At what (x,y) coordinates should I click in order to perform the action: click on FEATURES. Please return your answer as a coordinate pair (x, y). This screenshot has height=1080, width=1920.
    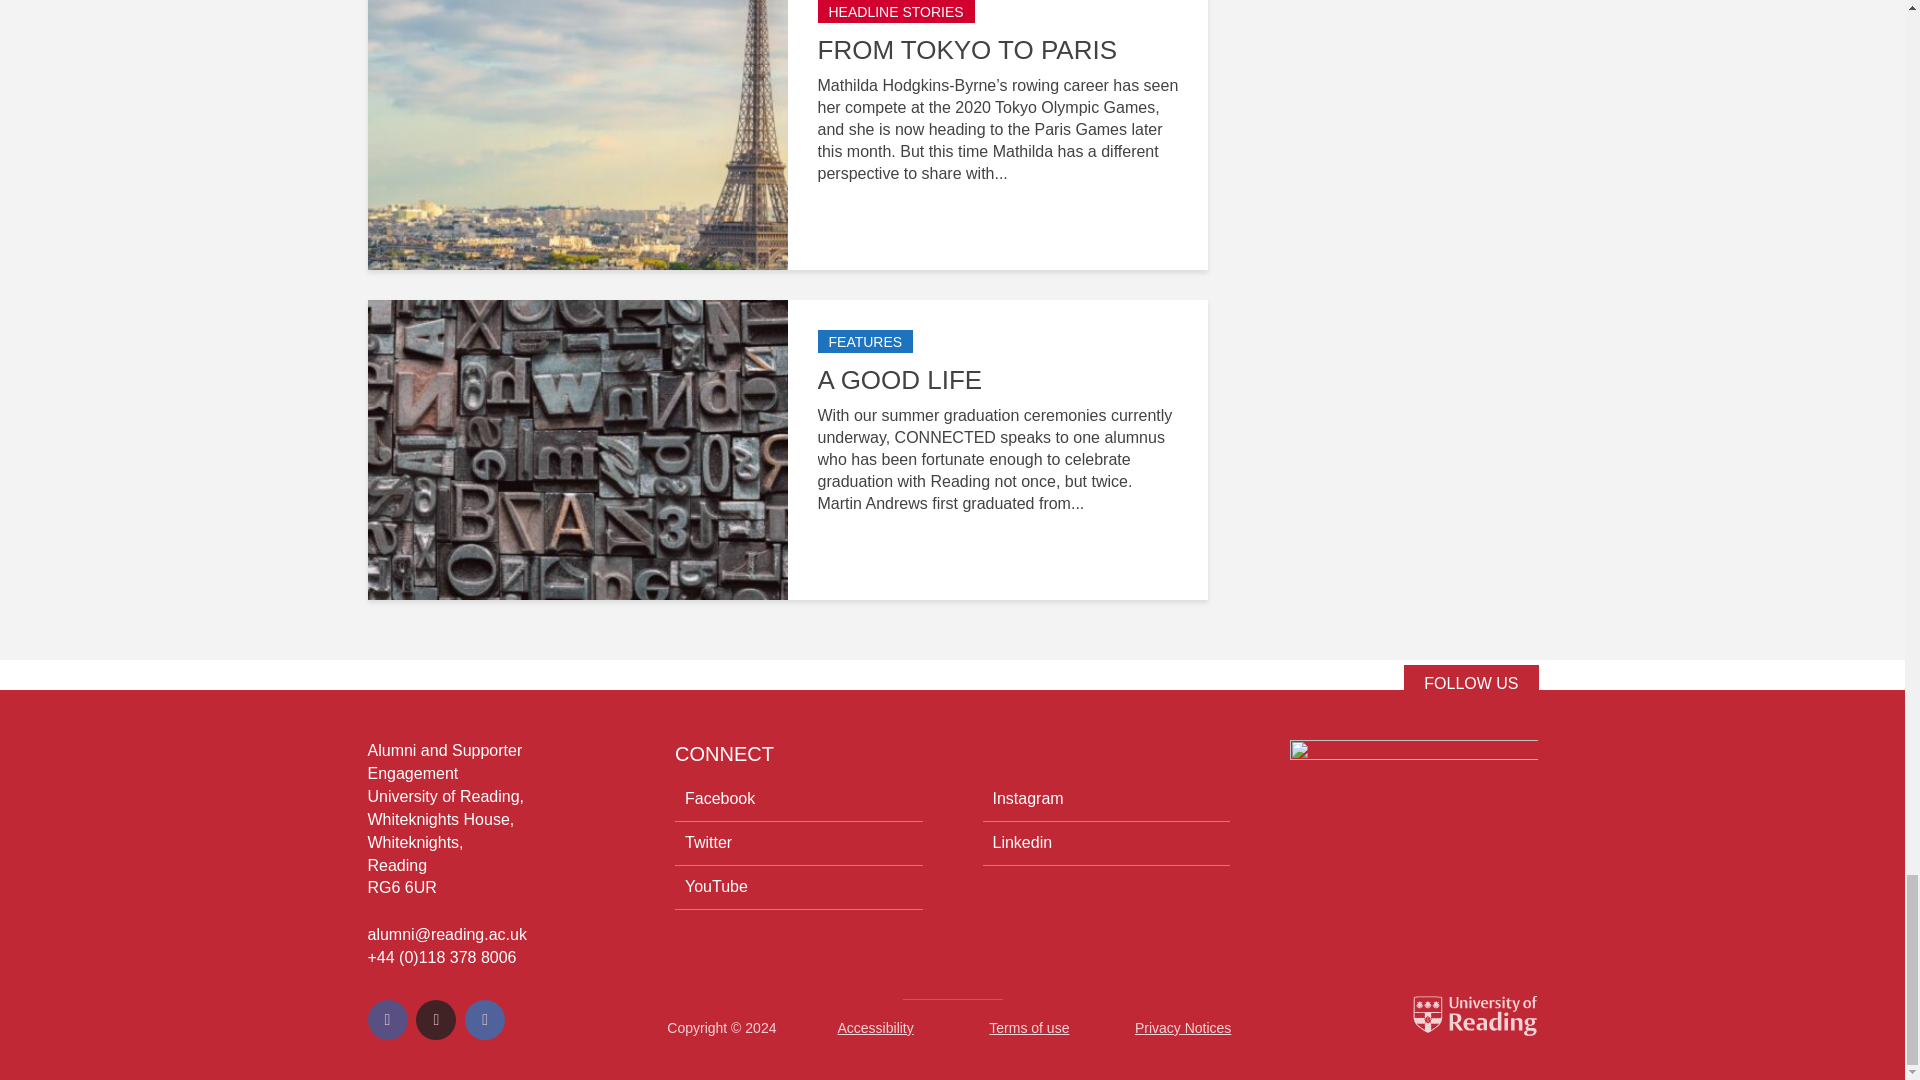
    Looking at the image, I should click on (865, 342).